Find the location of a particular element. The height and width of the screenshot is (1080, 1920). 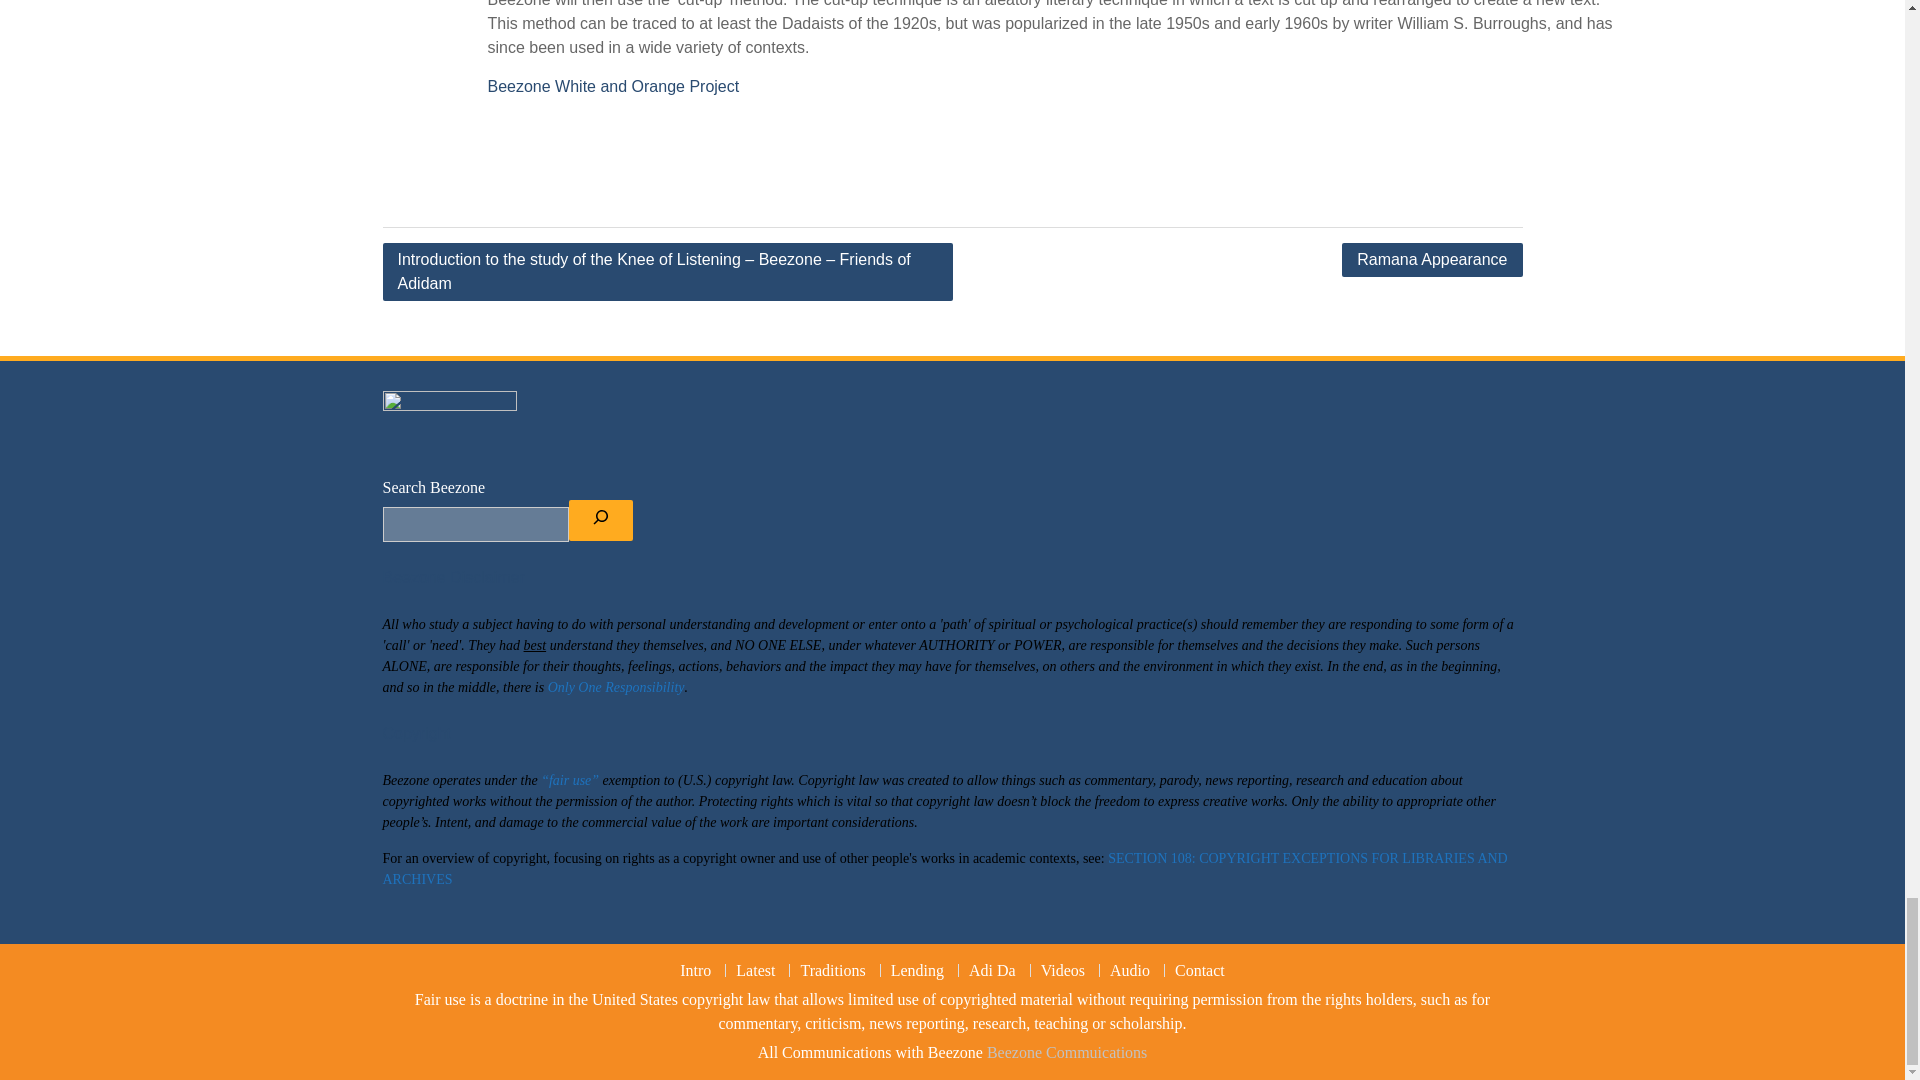

Lending is located at coordinates (916, 970).